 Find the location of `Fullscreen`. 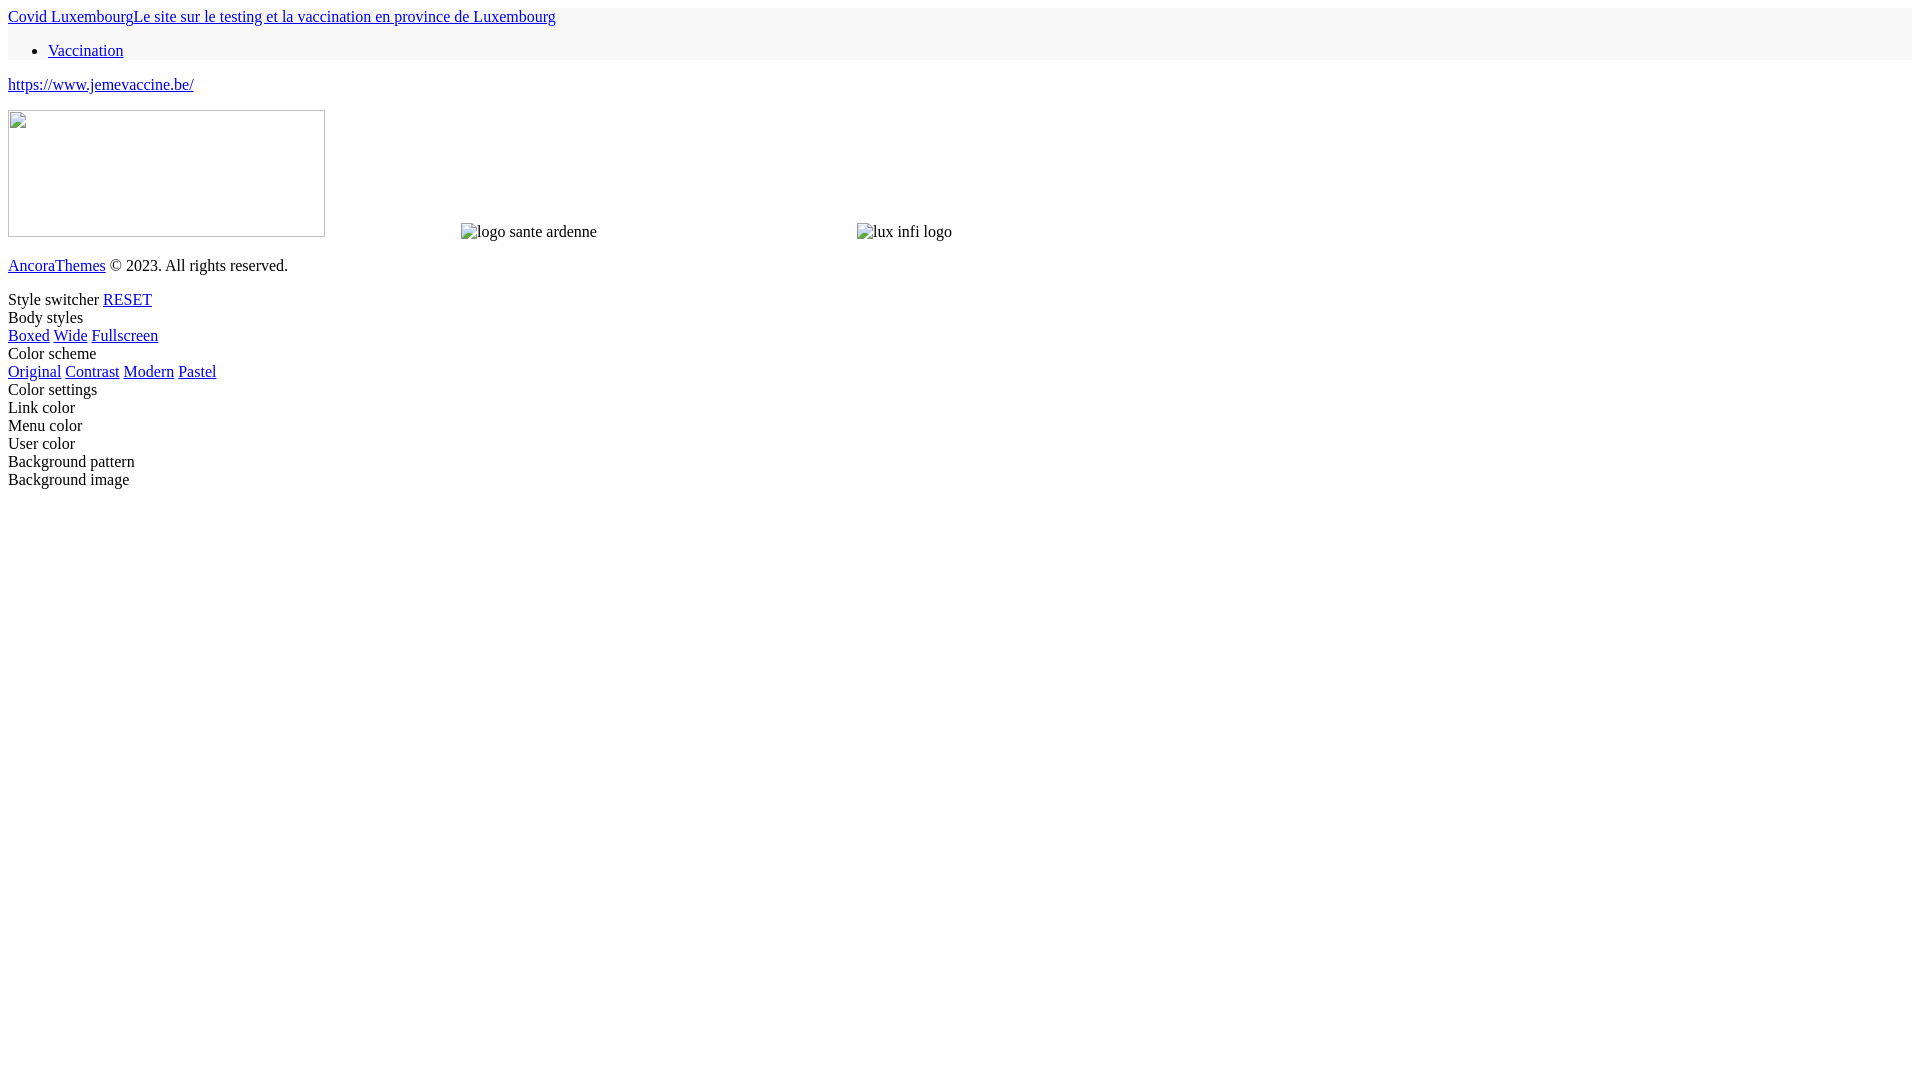

Fullscreen is located at coordinates (126, 336).